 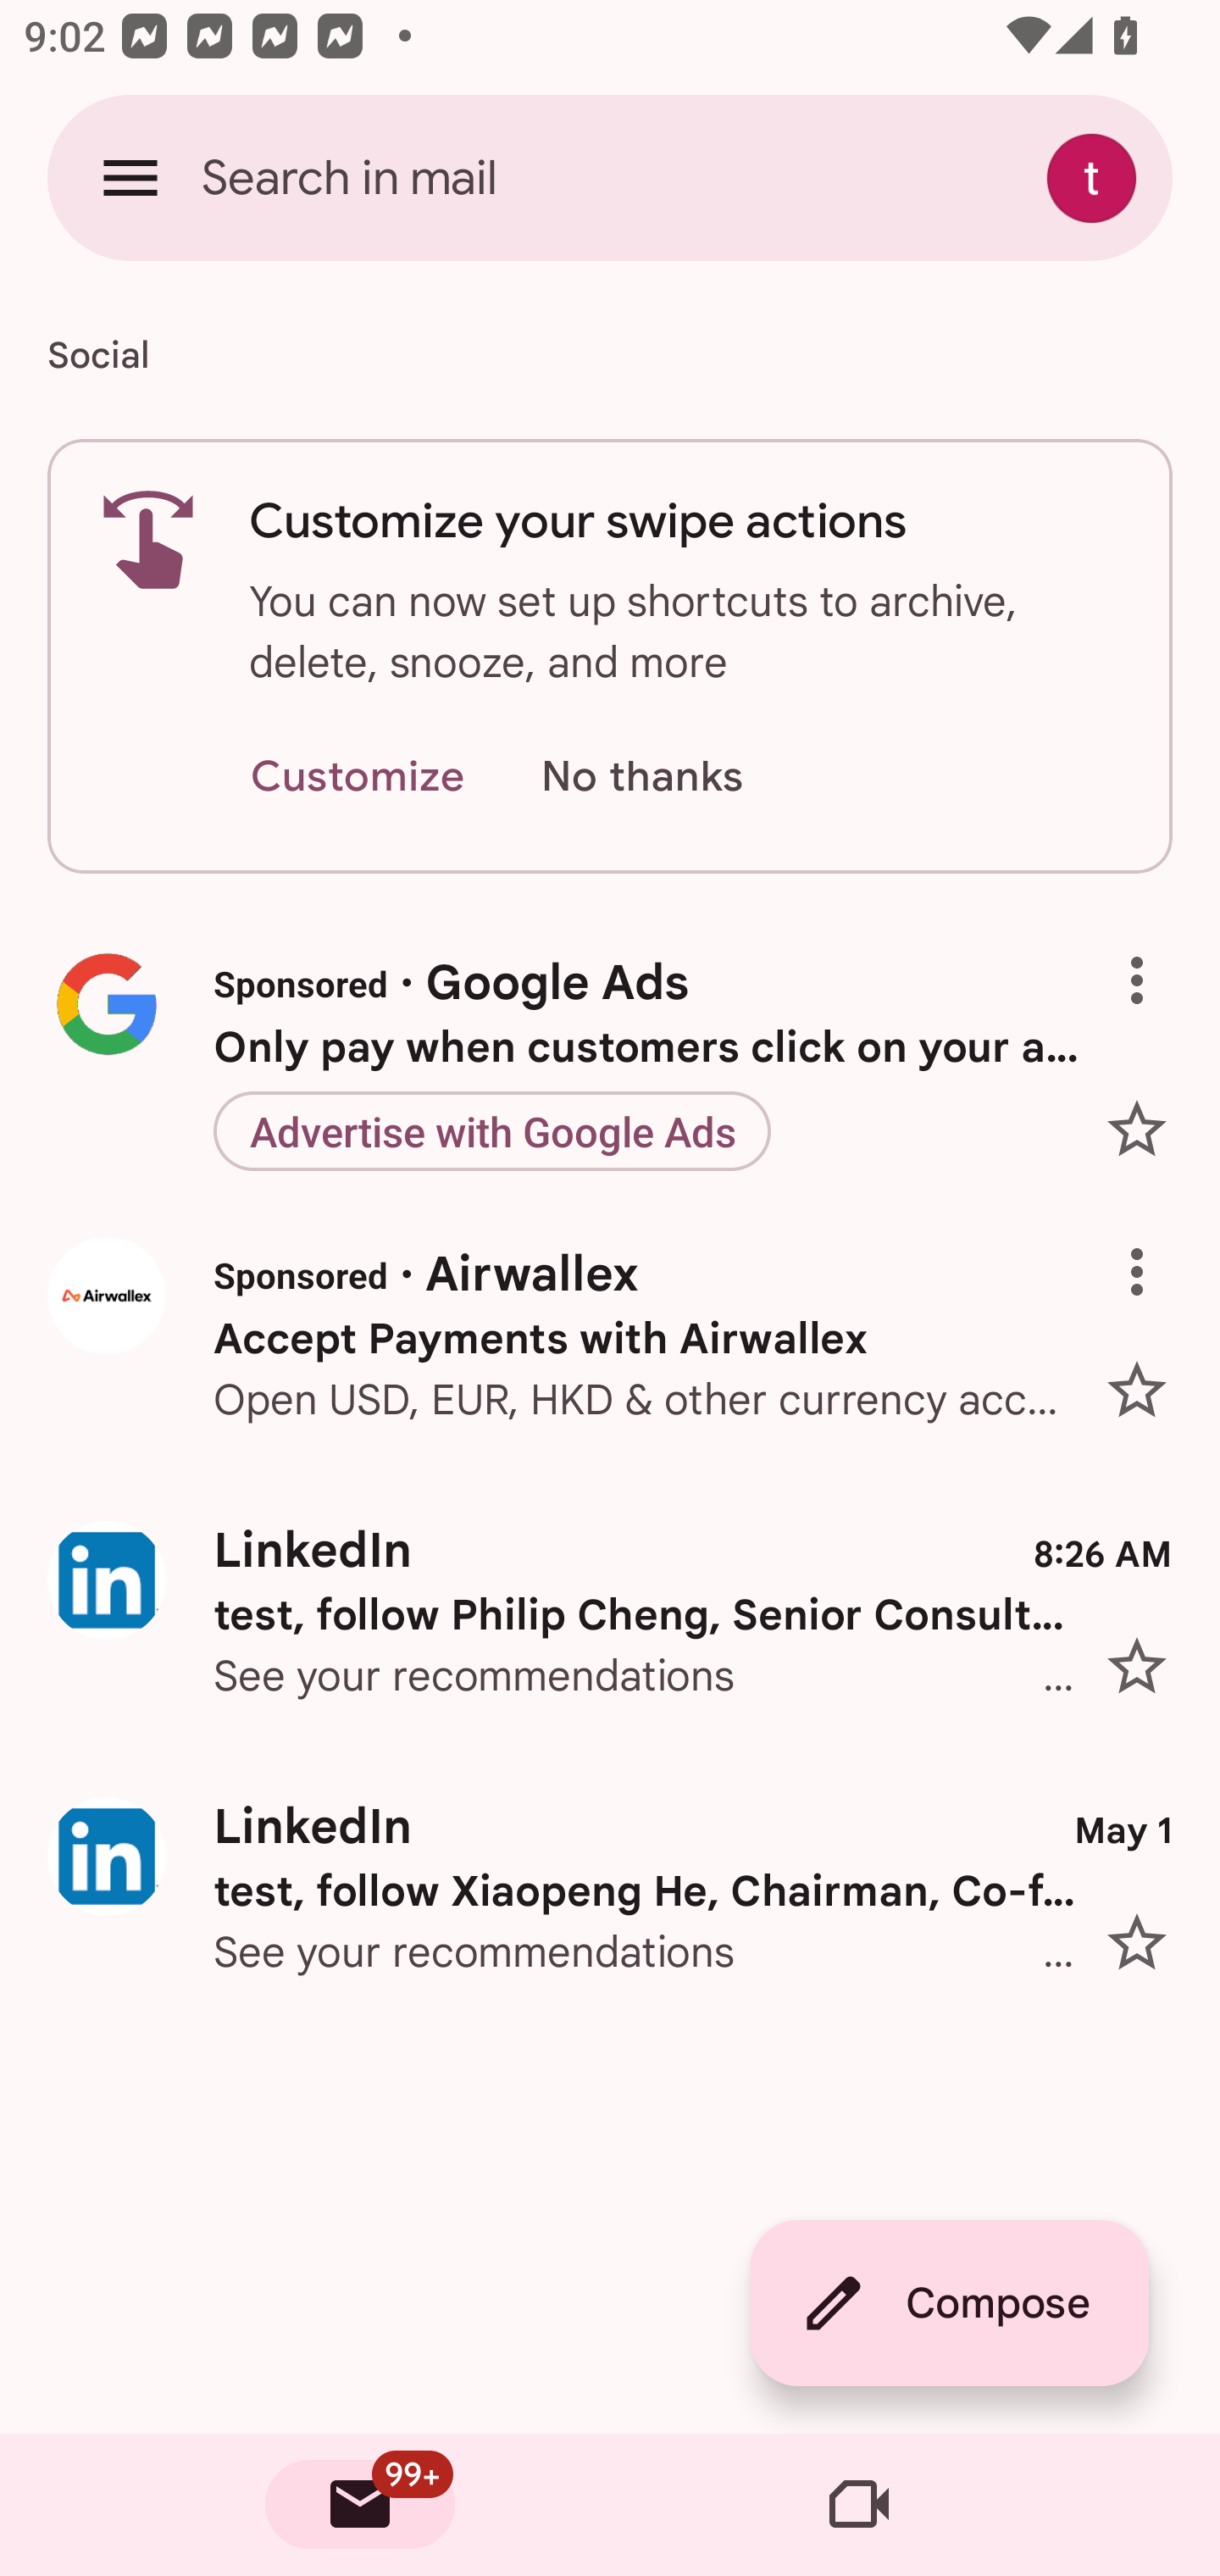 I want to click on Ad info, so click(x=1149, y=955).